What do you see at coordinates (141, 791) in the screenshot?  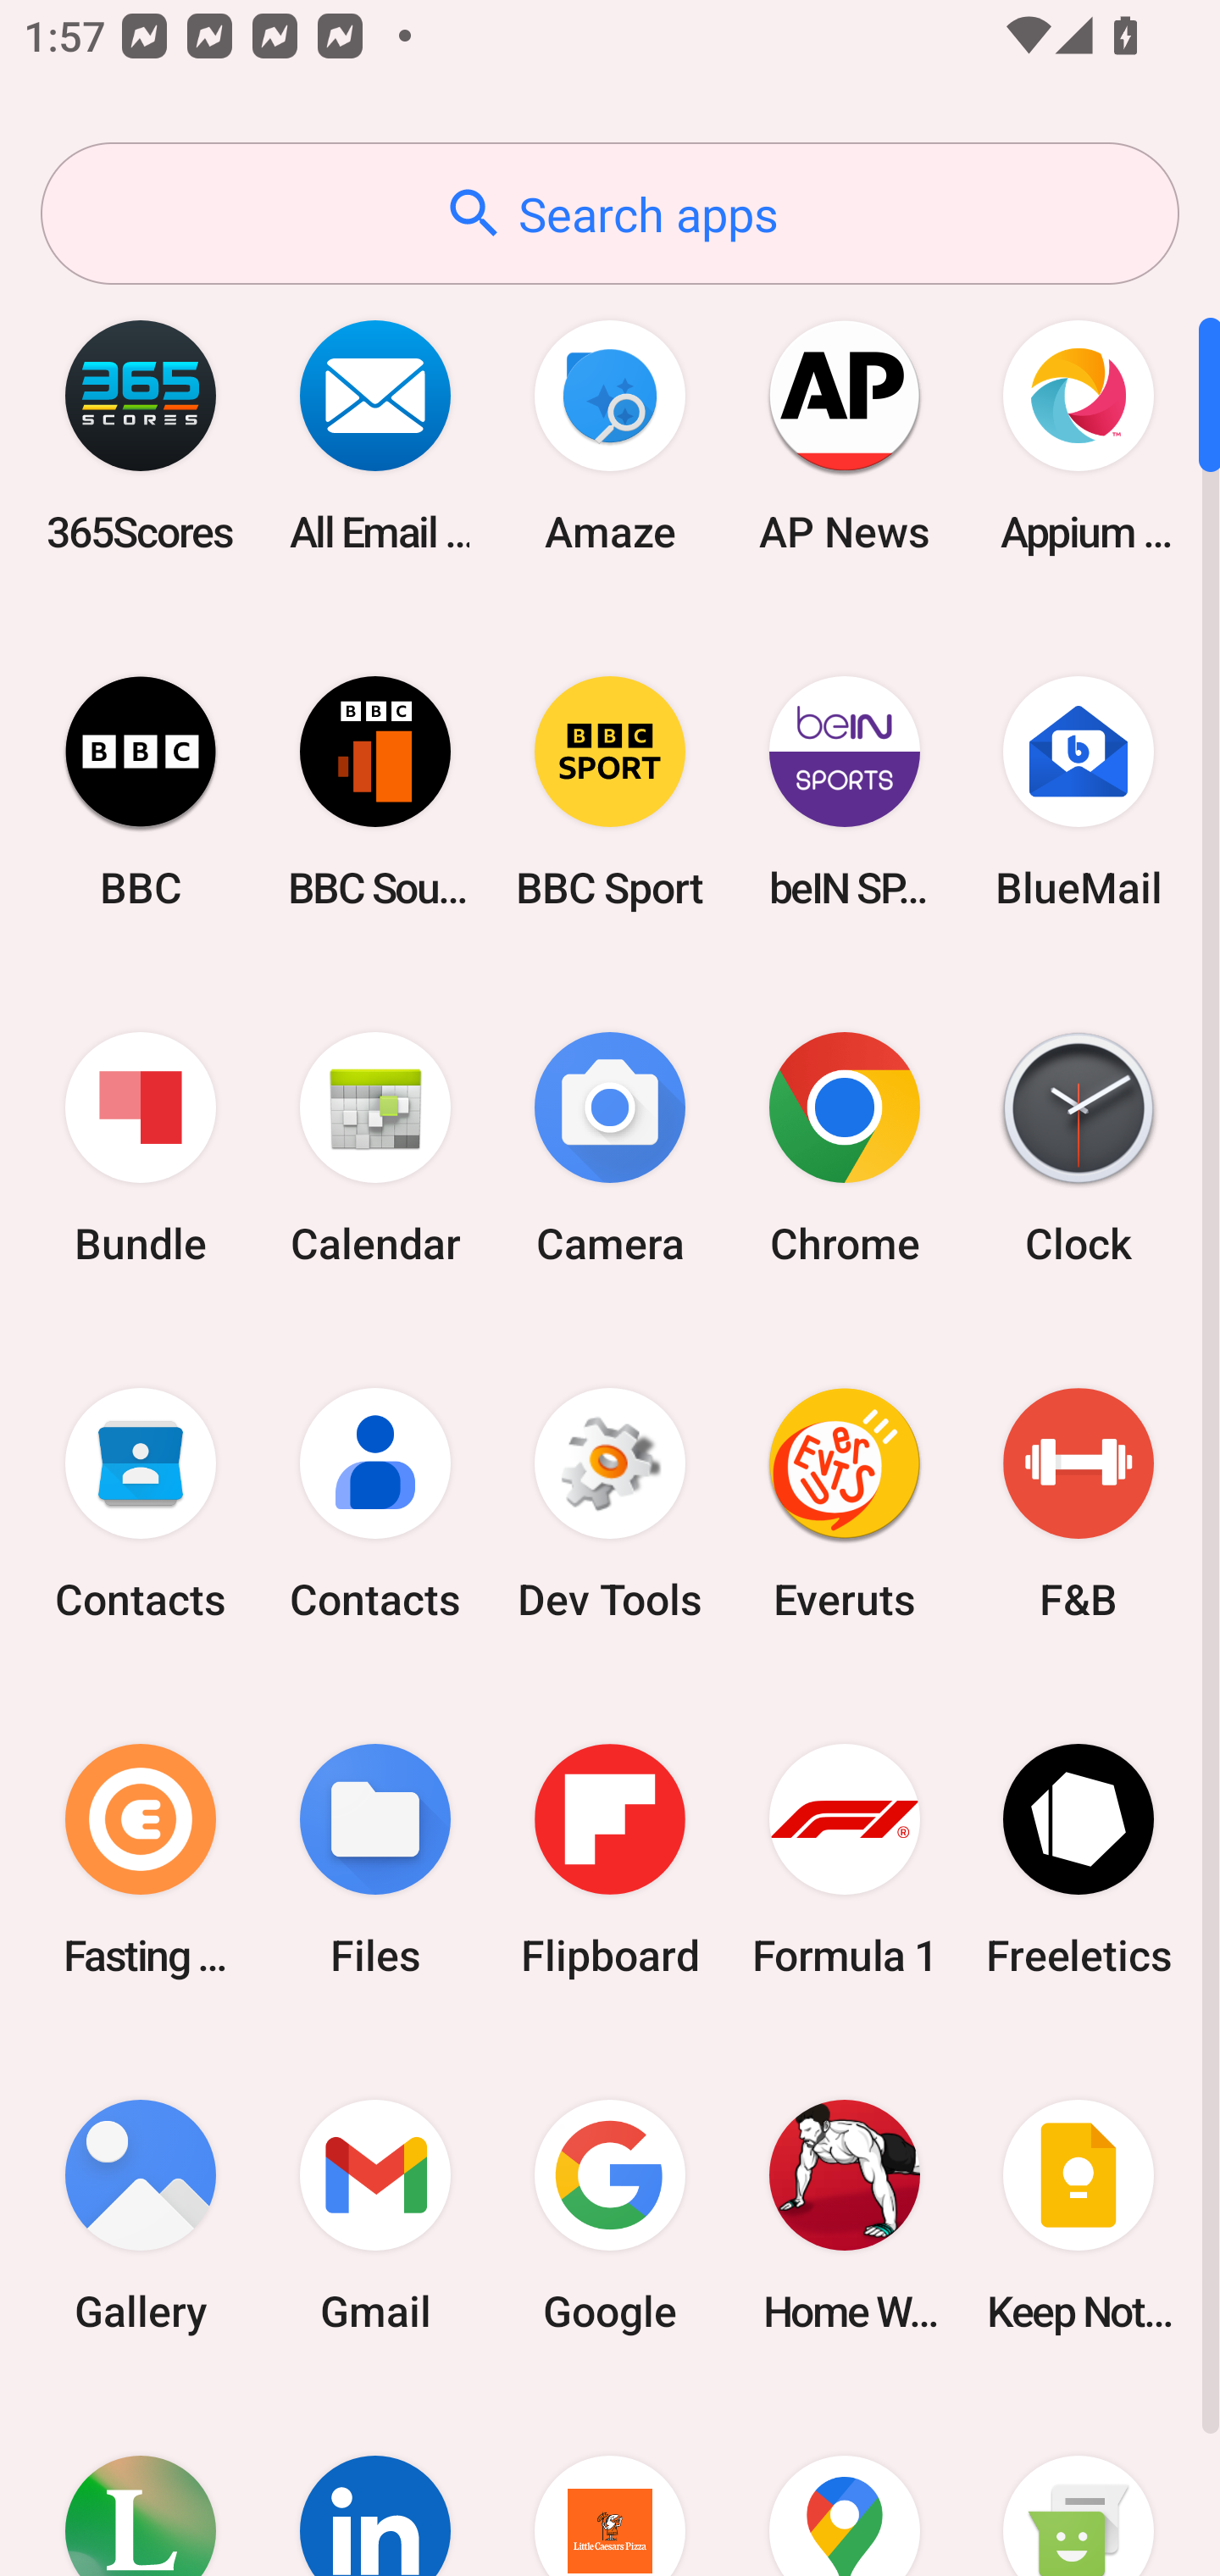 I see `BBC` at bounding box center [141, 791].